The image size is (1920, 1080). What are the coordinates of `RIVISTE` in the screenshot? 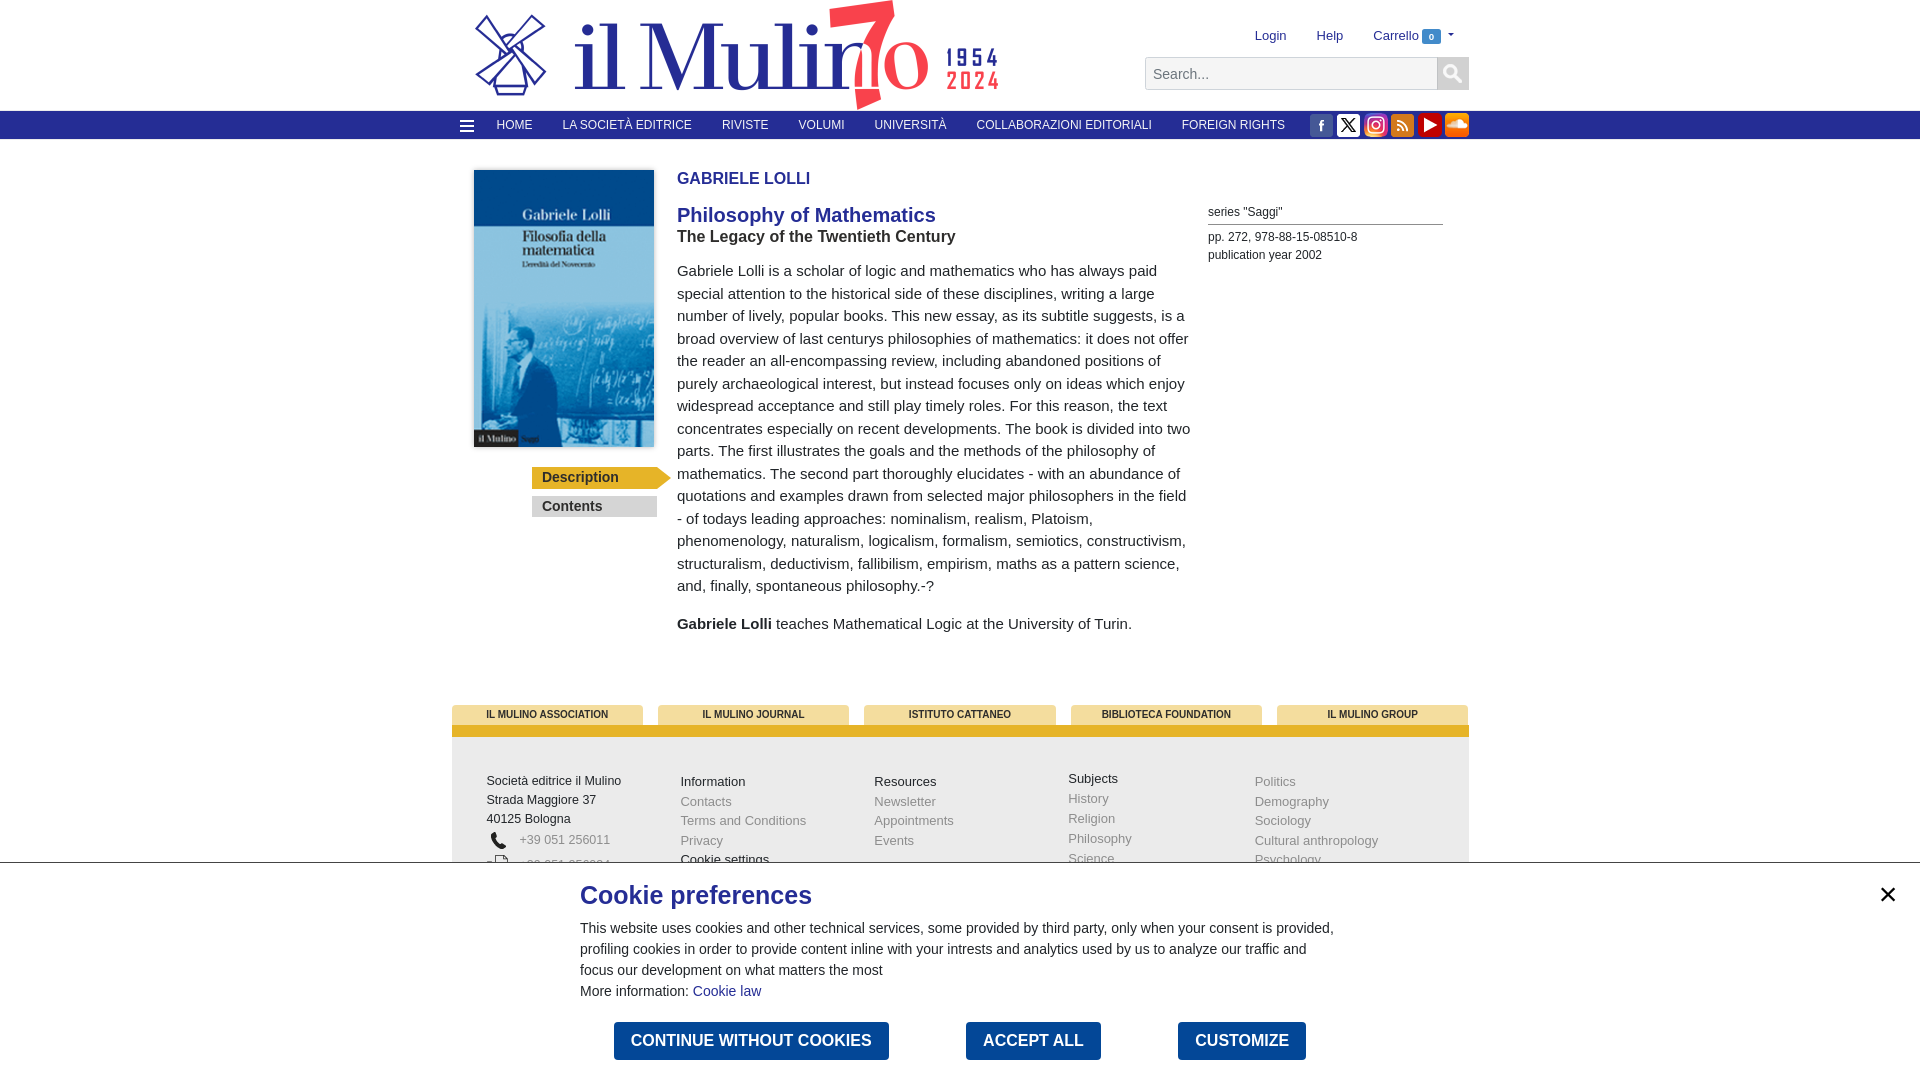 It's located at (744, 125).